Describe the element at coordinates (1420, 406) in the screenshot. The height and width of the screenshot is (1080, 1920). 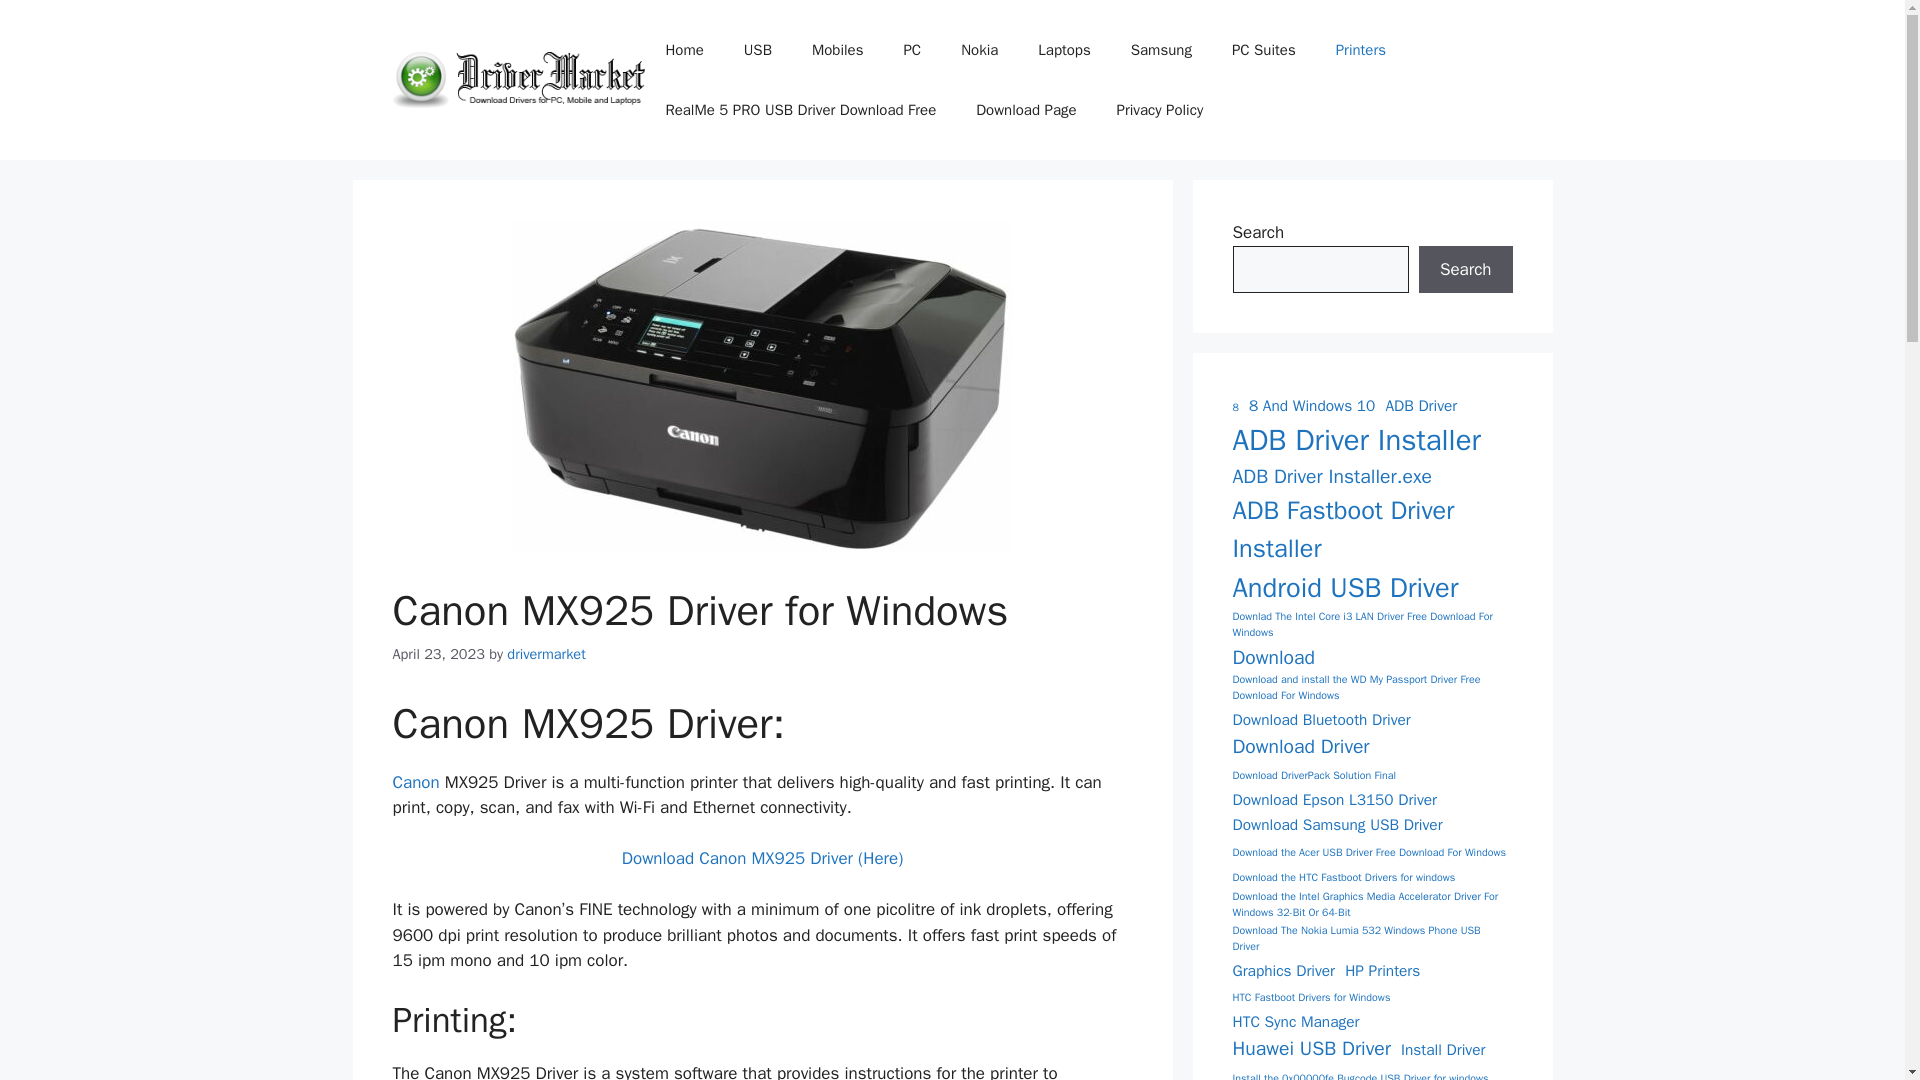
I see `ADB Driver` at that location.